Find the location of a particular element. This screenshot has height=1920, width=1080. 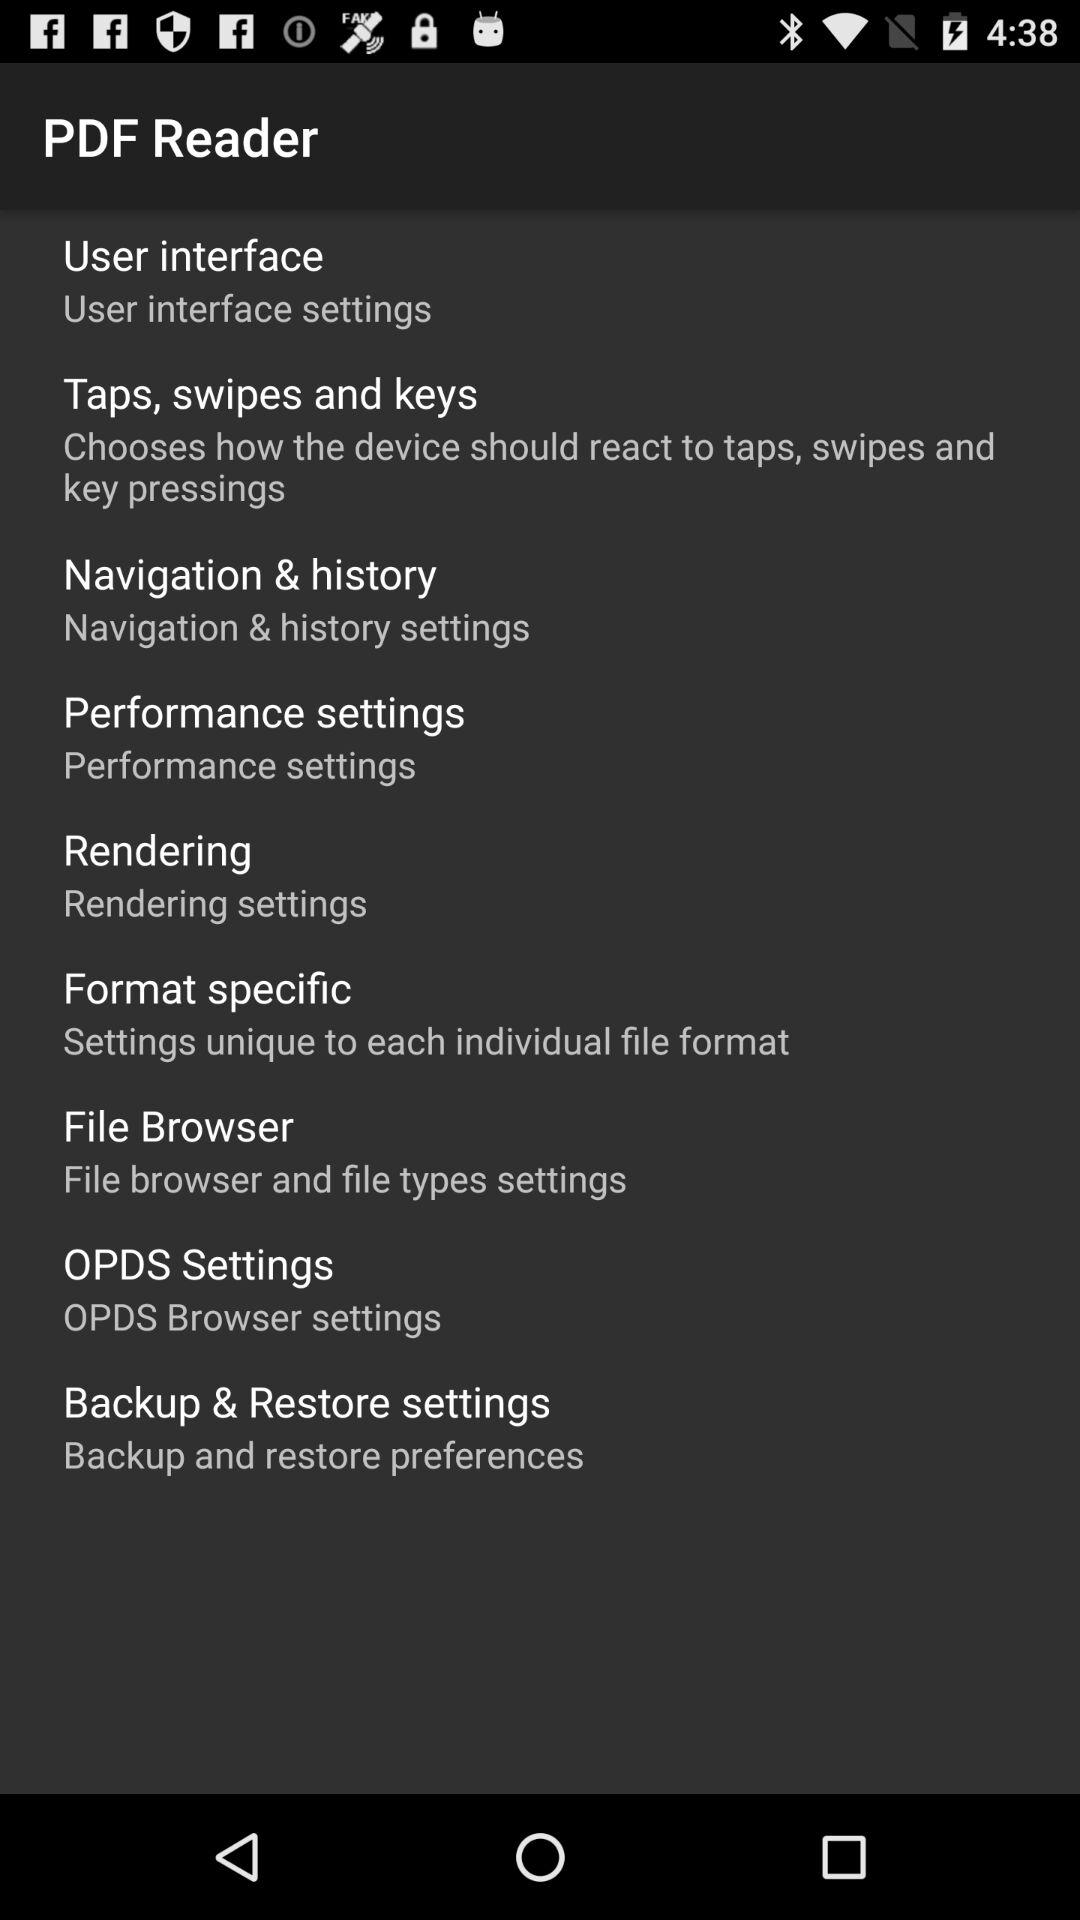

press the app above navigation & history is located at coordinates (550, 466).